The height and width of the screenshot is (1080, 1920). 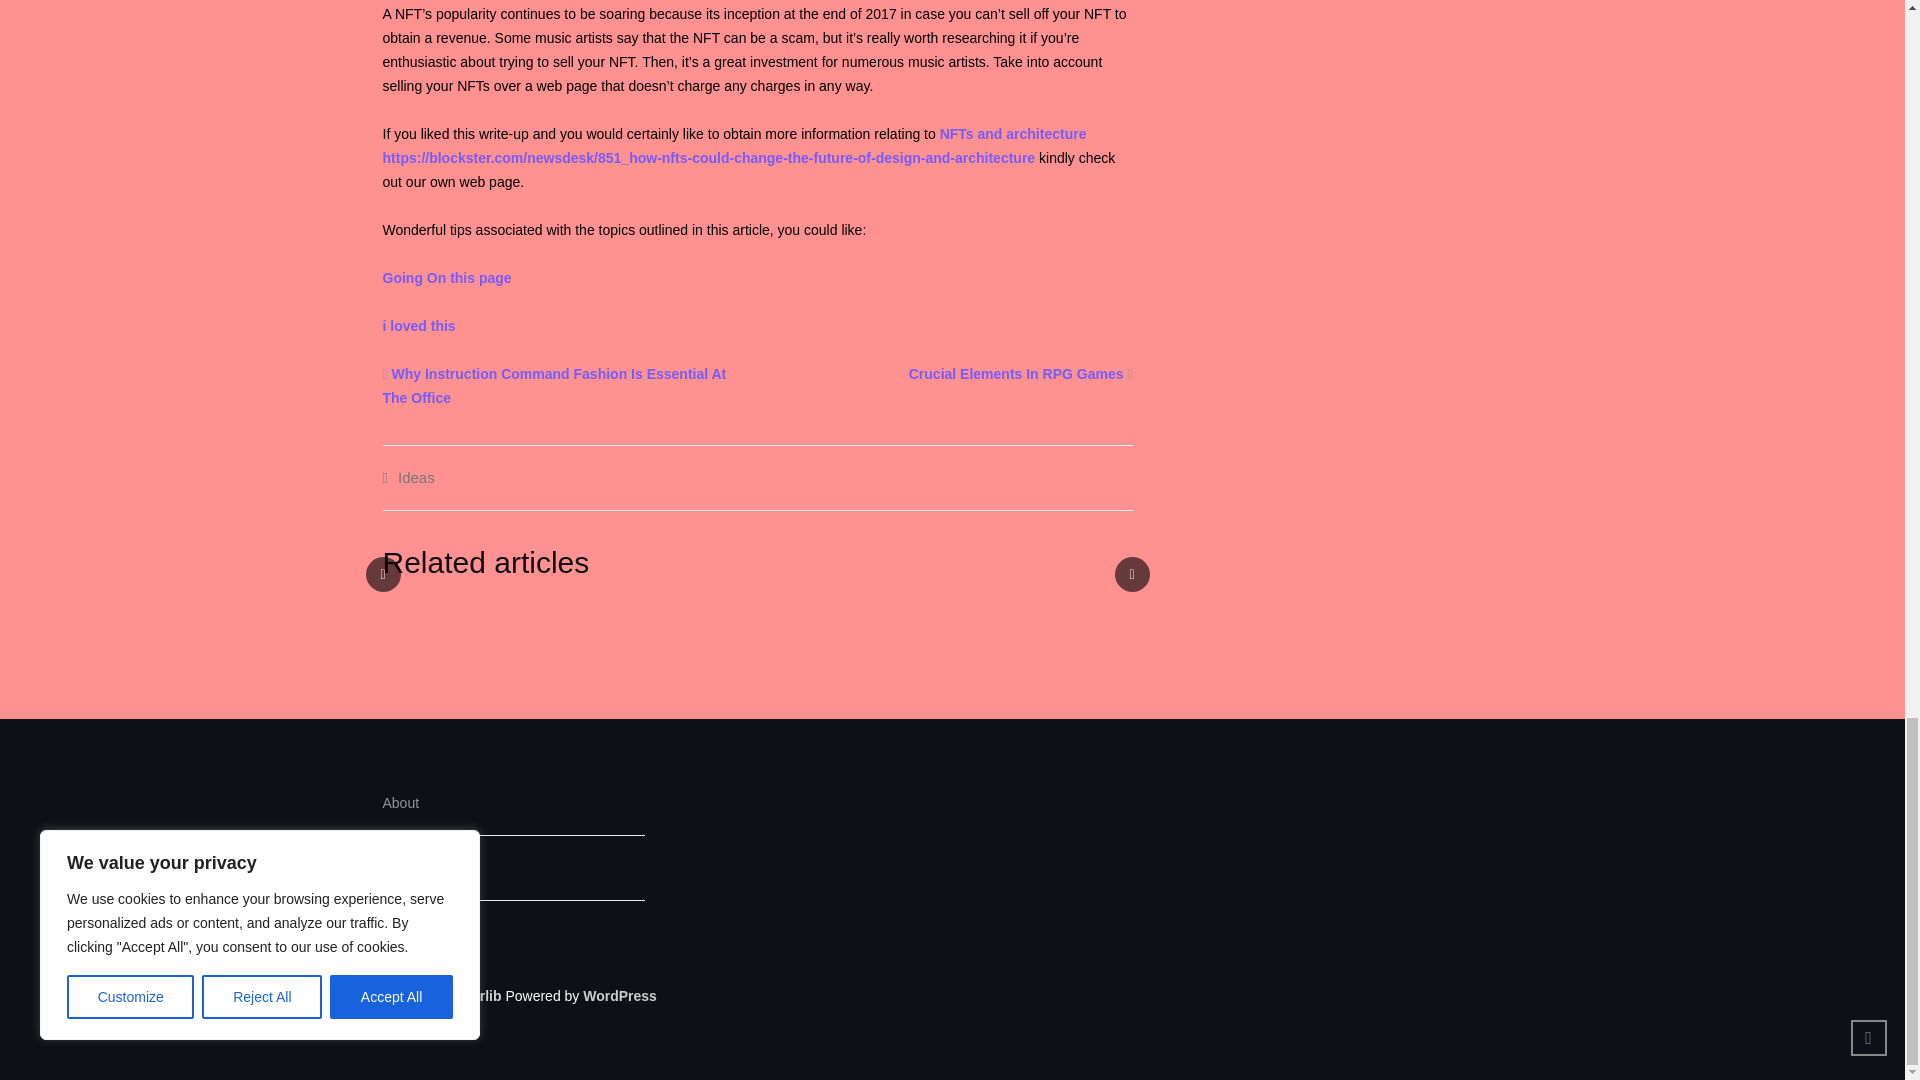 I want to click on Going On this page, so click(x=446, y=278).